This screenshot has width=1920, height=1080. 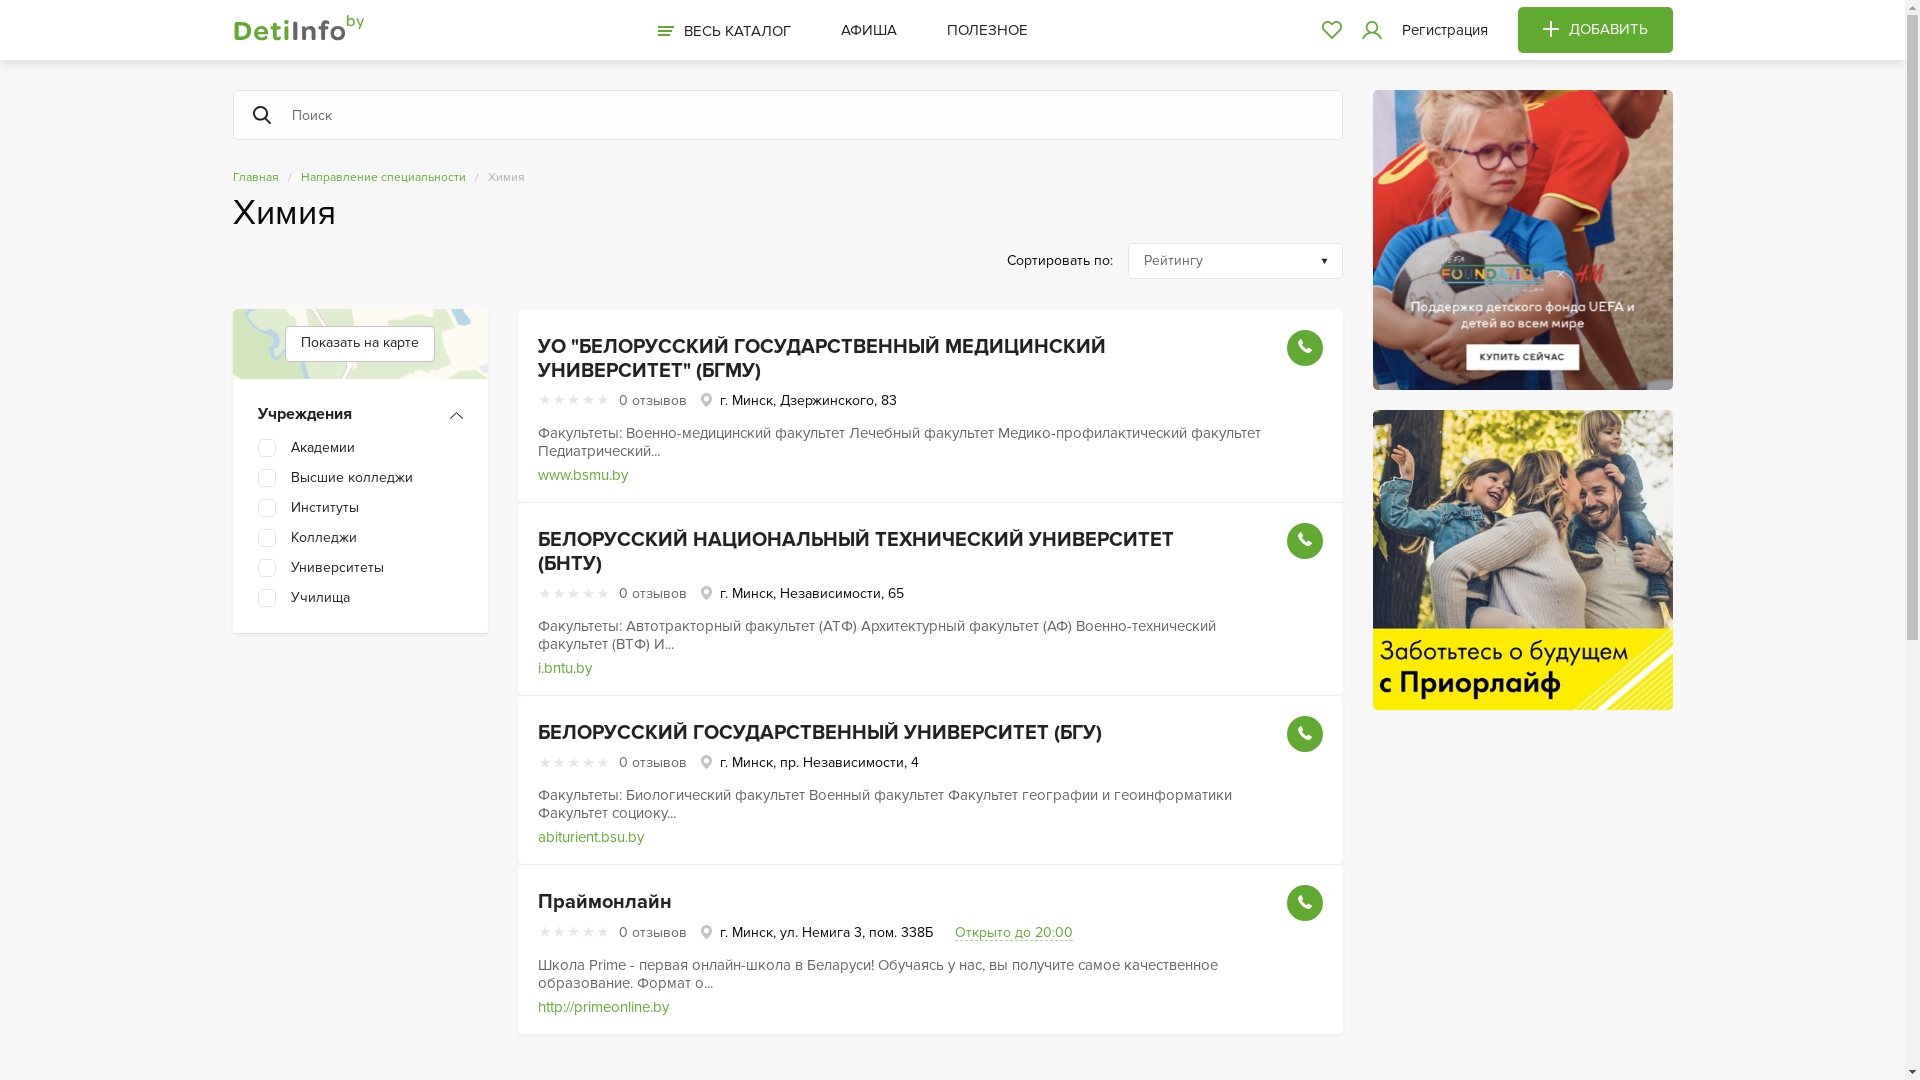 I want to click on abiturient.bsu.by, so click(x=591, y=838).